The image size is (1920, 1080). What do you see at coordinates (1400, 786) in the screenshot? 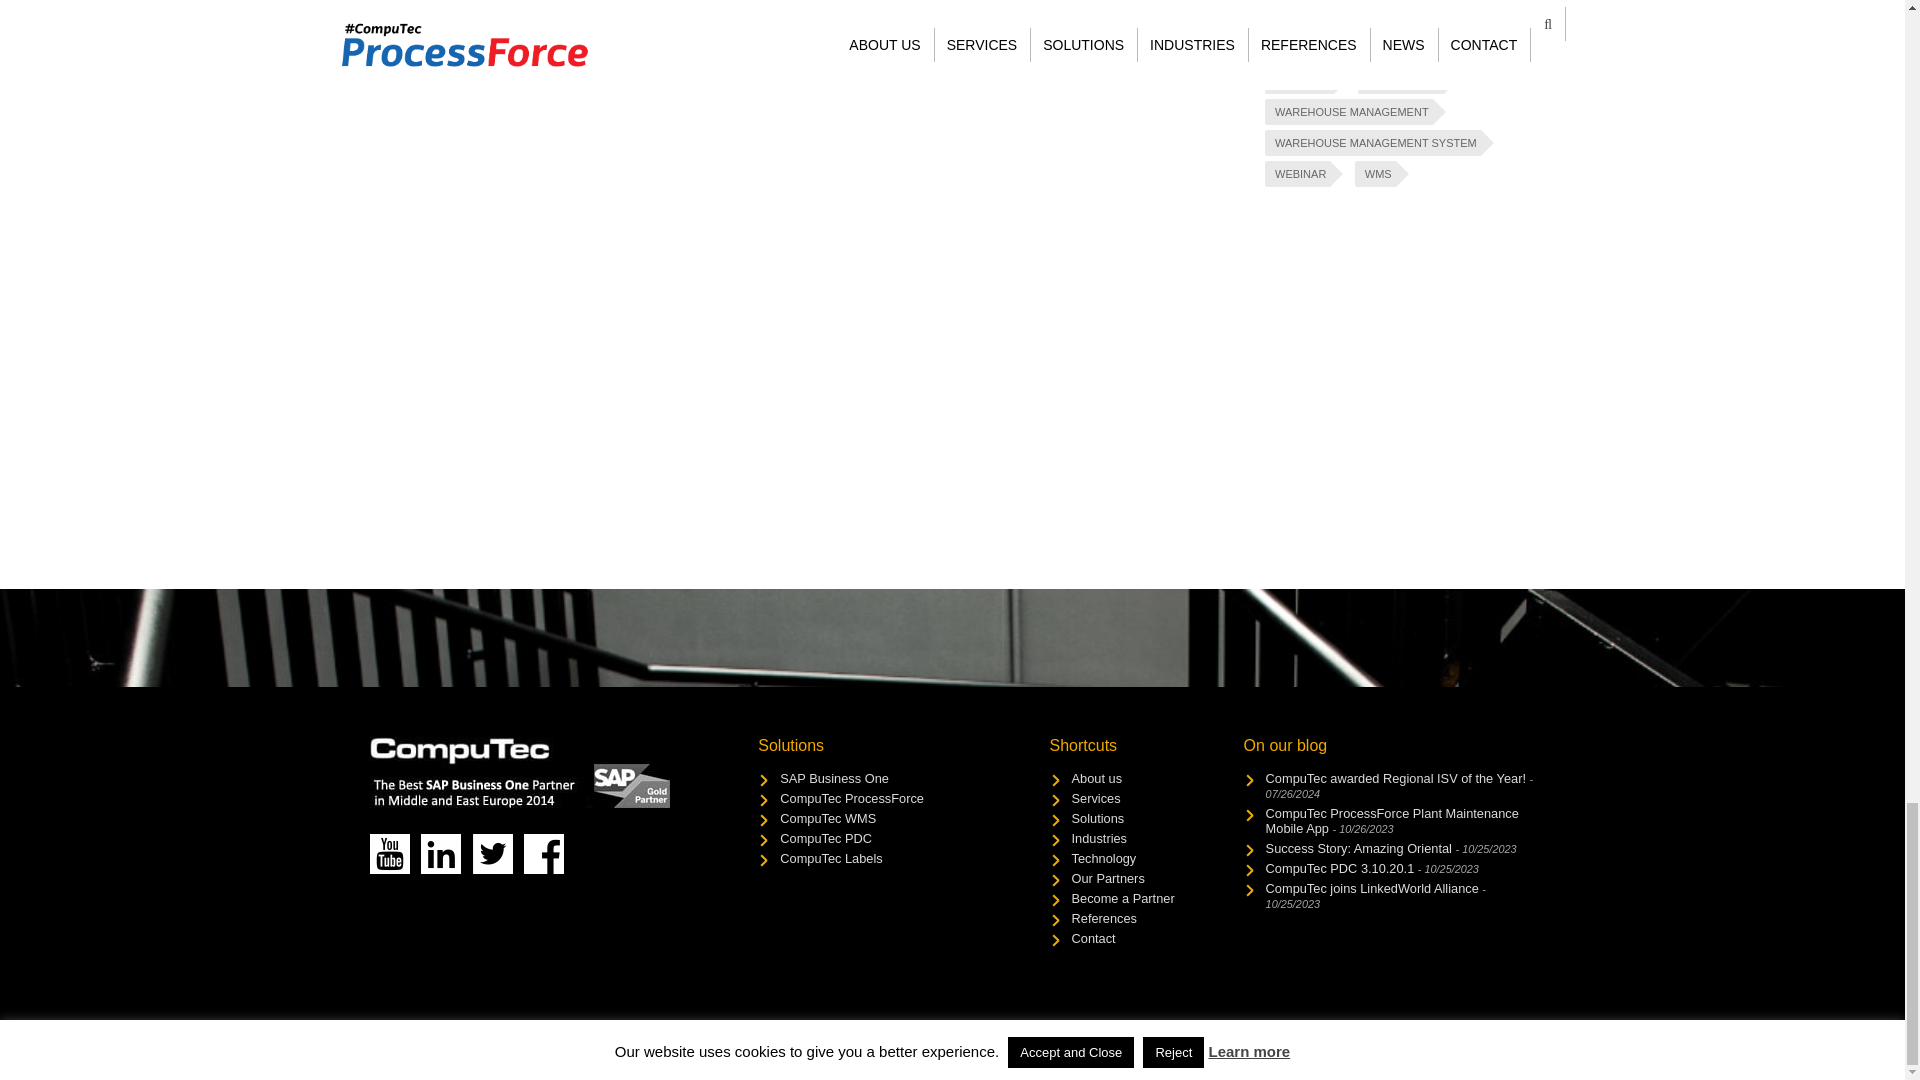
I see `CompuTec awarded Regional ISV of the Year!` at bounding box center [1400, 786].